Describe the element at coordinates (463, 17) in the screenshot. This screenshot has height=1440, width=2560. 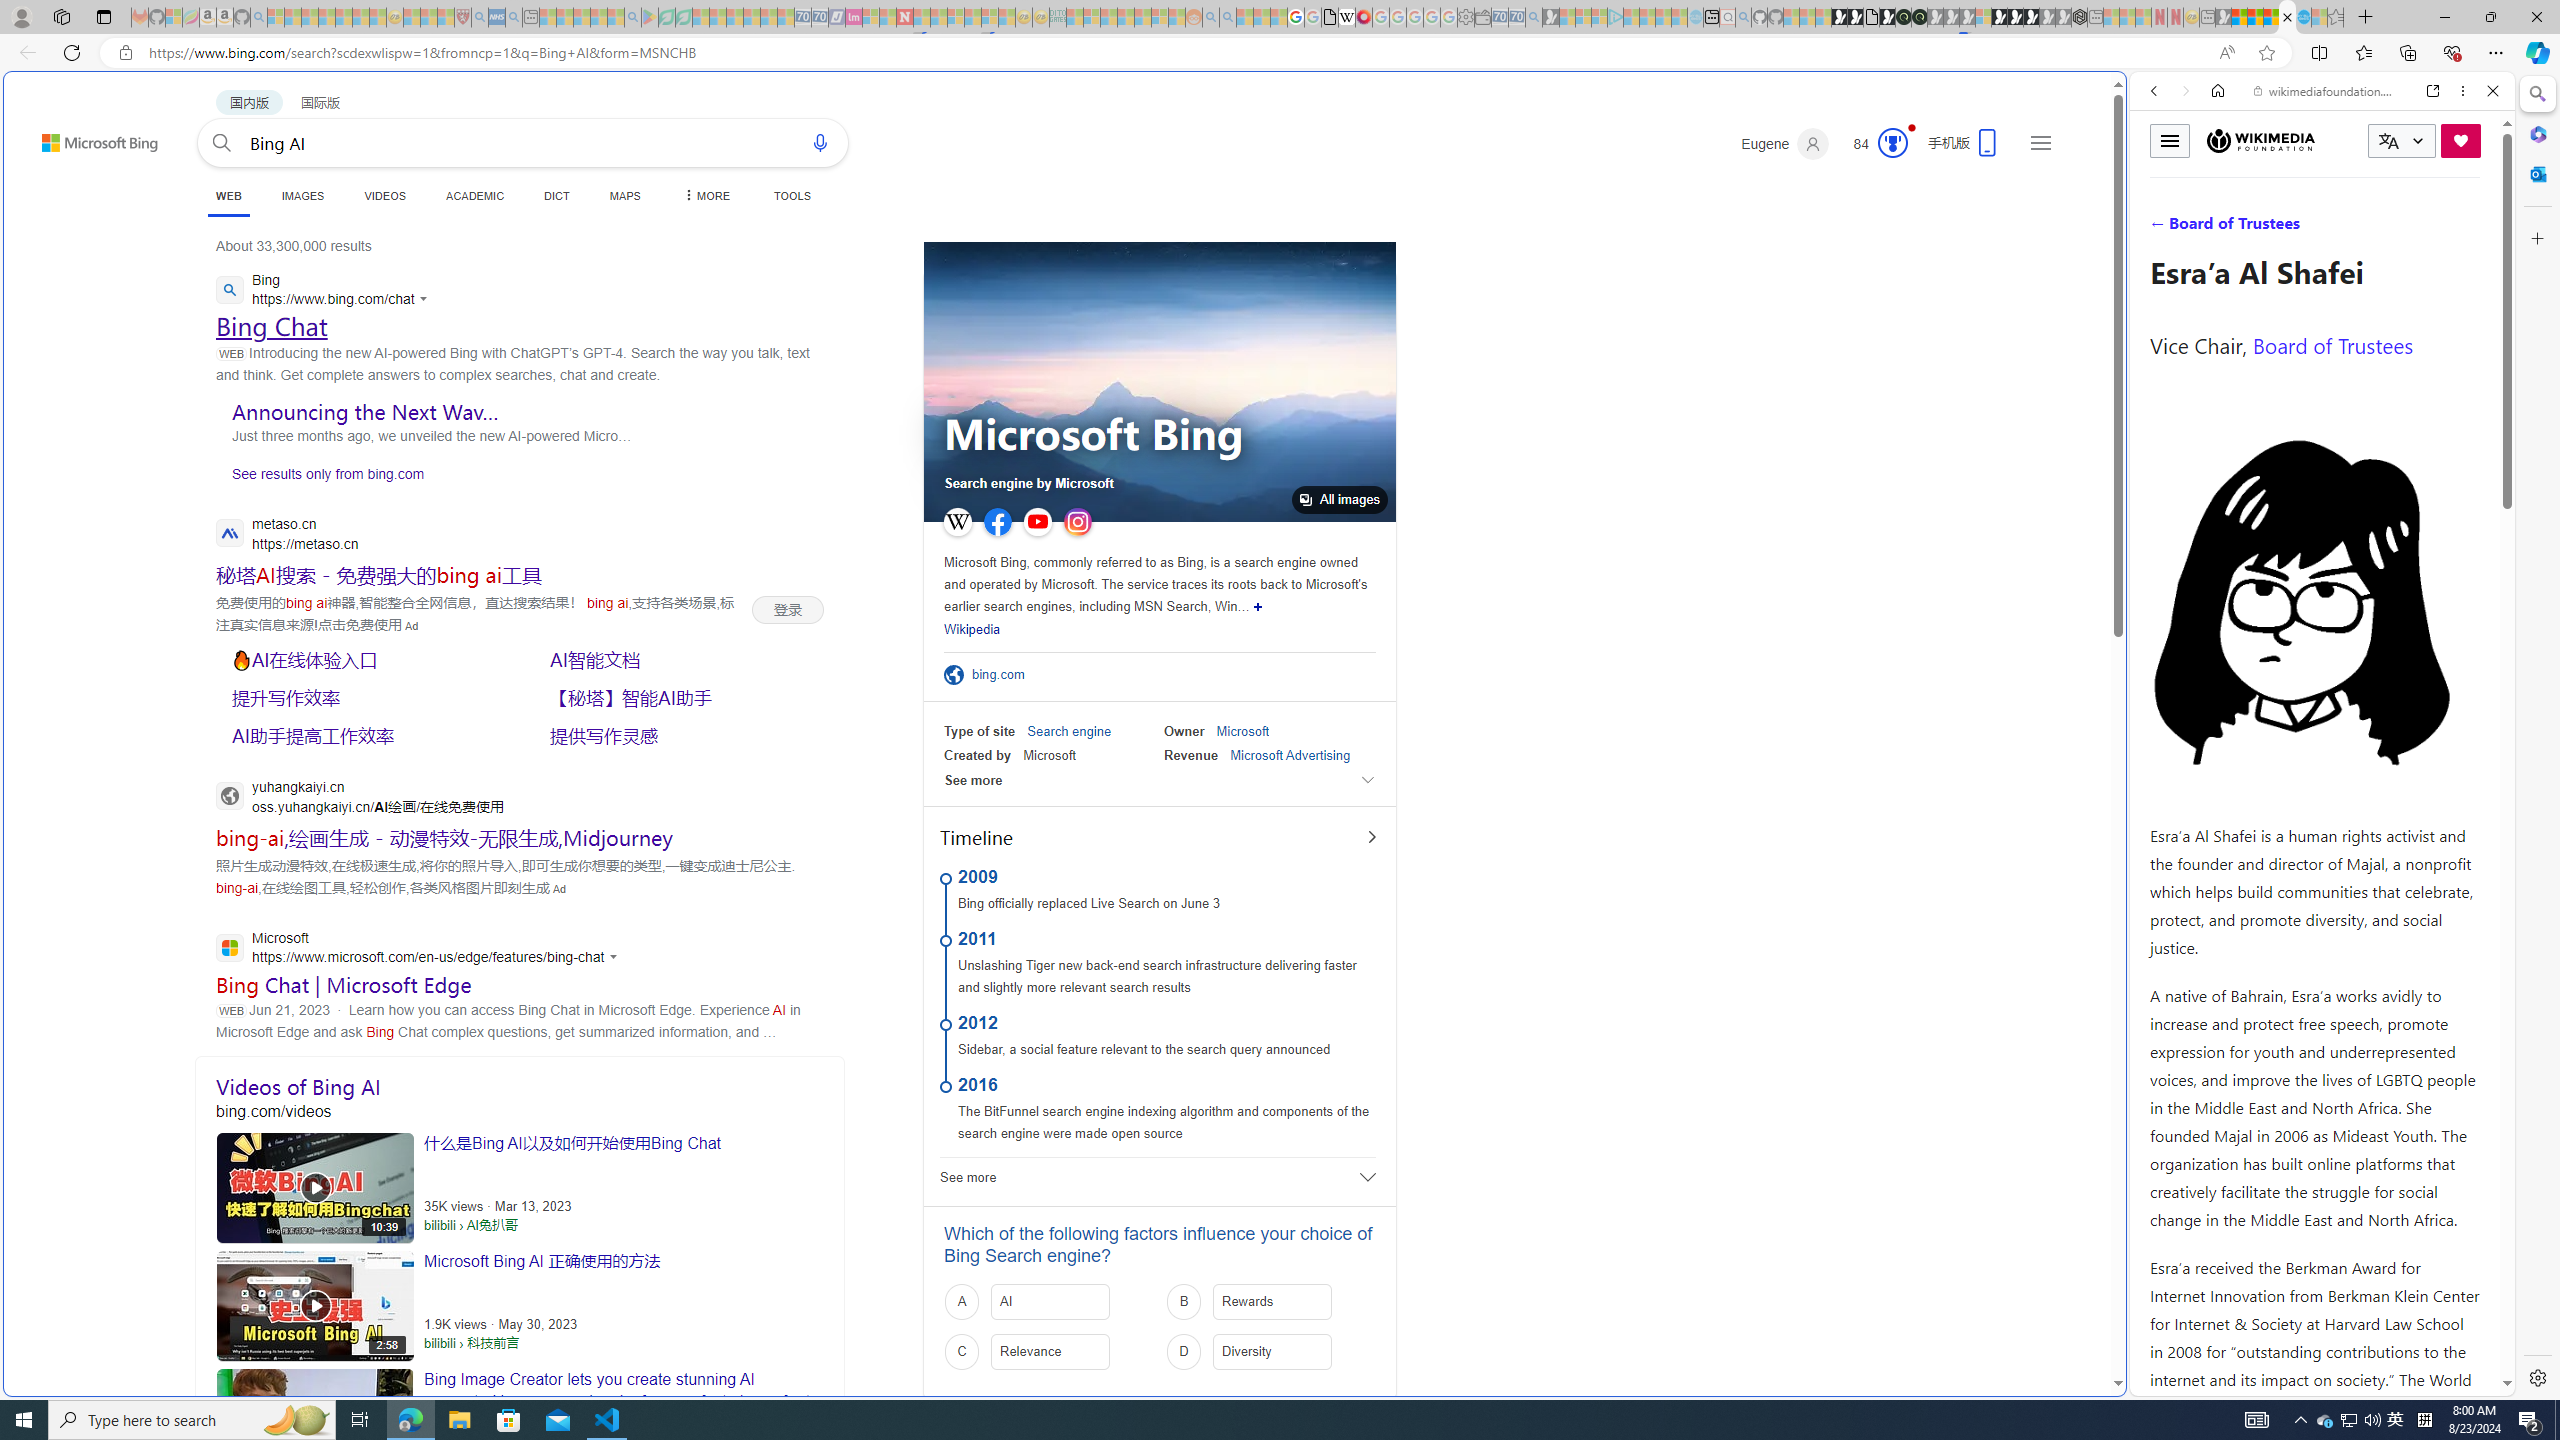
I see `Robert H. Shmerling, MD - Harvard Health - Sleeping` at that location.